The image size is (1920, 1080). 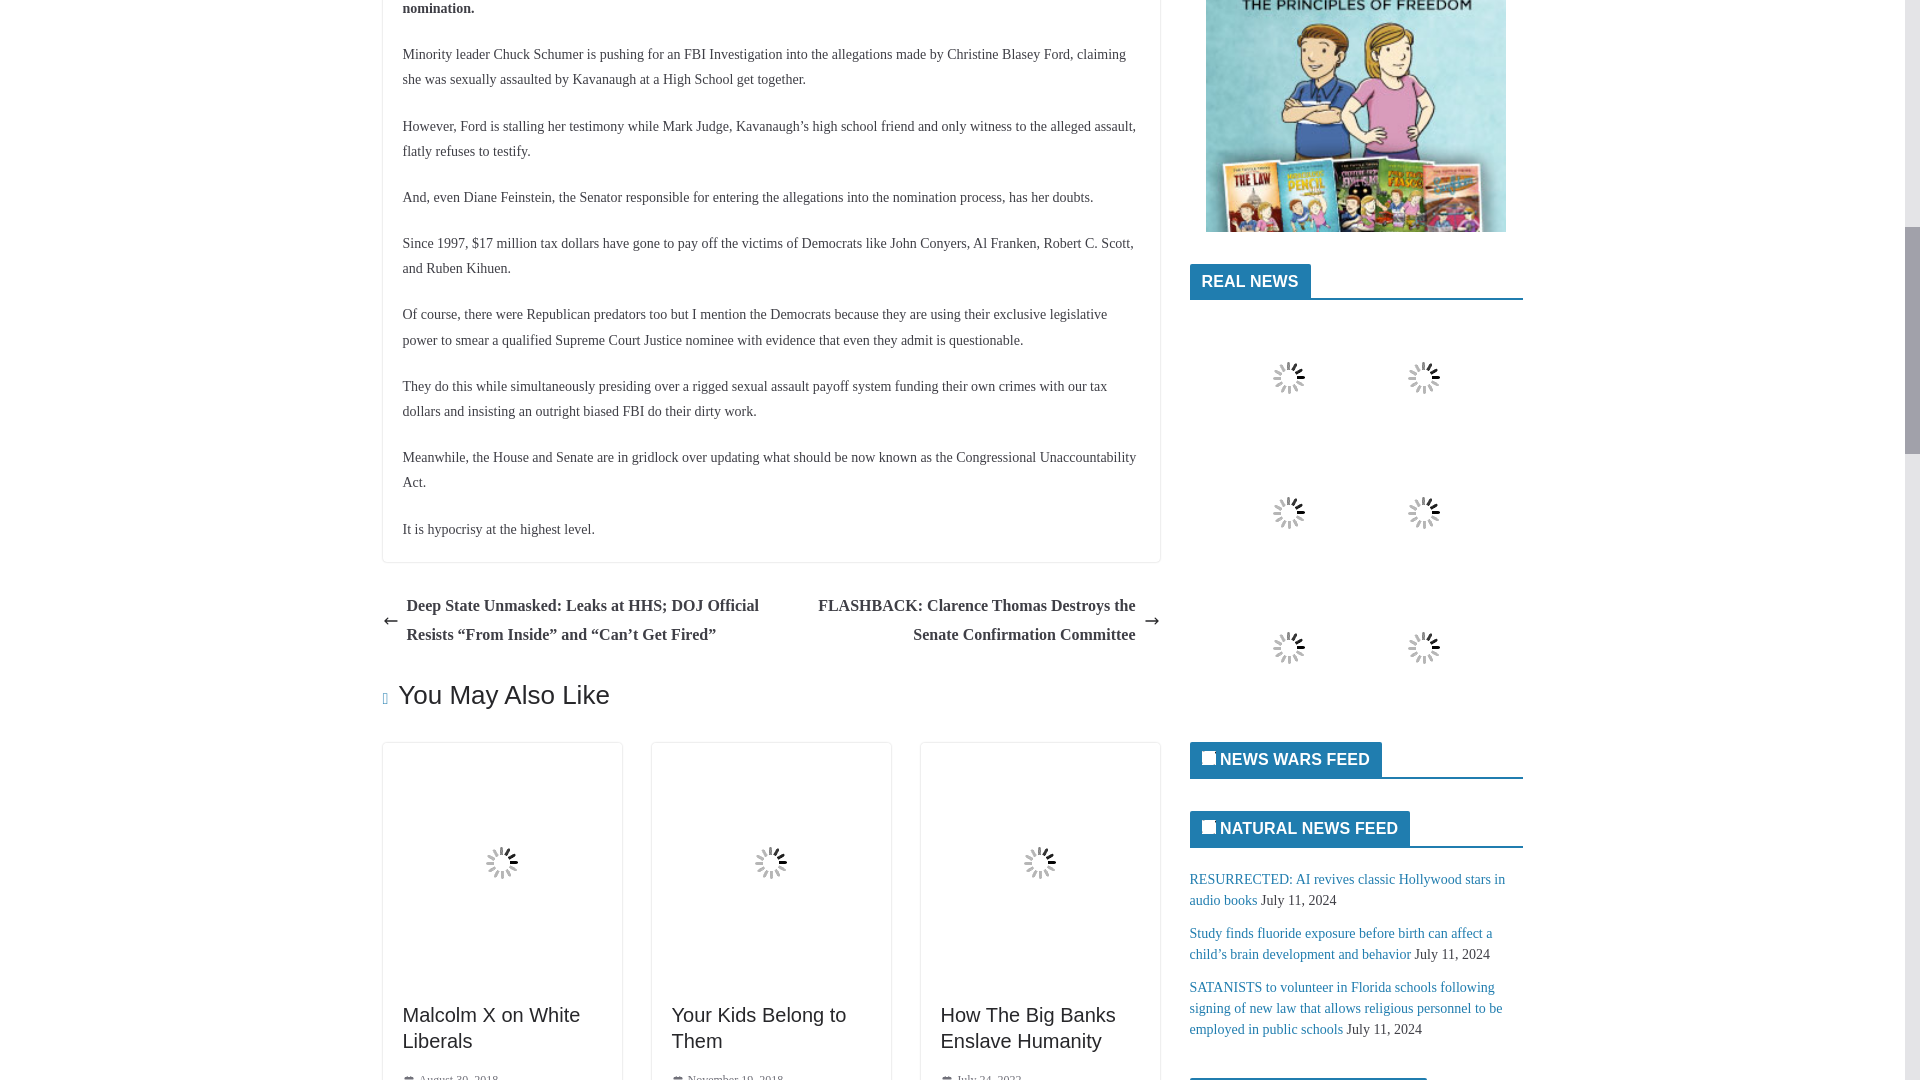 What do you see at coordinates (449, 1075) in the screenshot?
I see `6:24 pm` at bounding box center [449, 1075].